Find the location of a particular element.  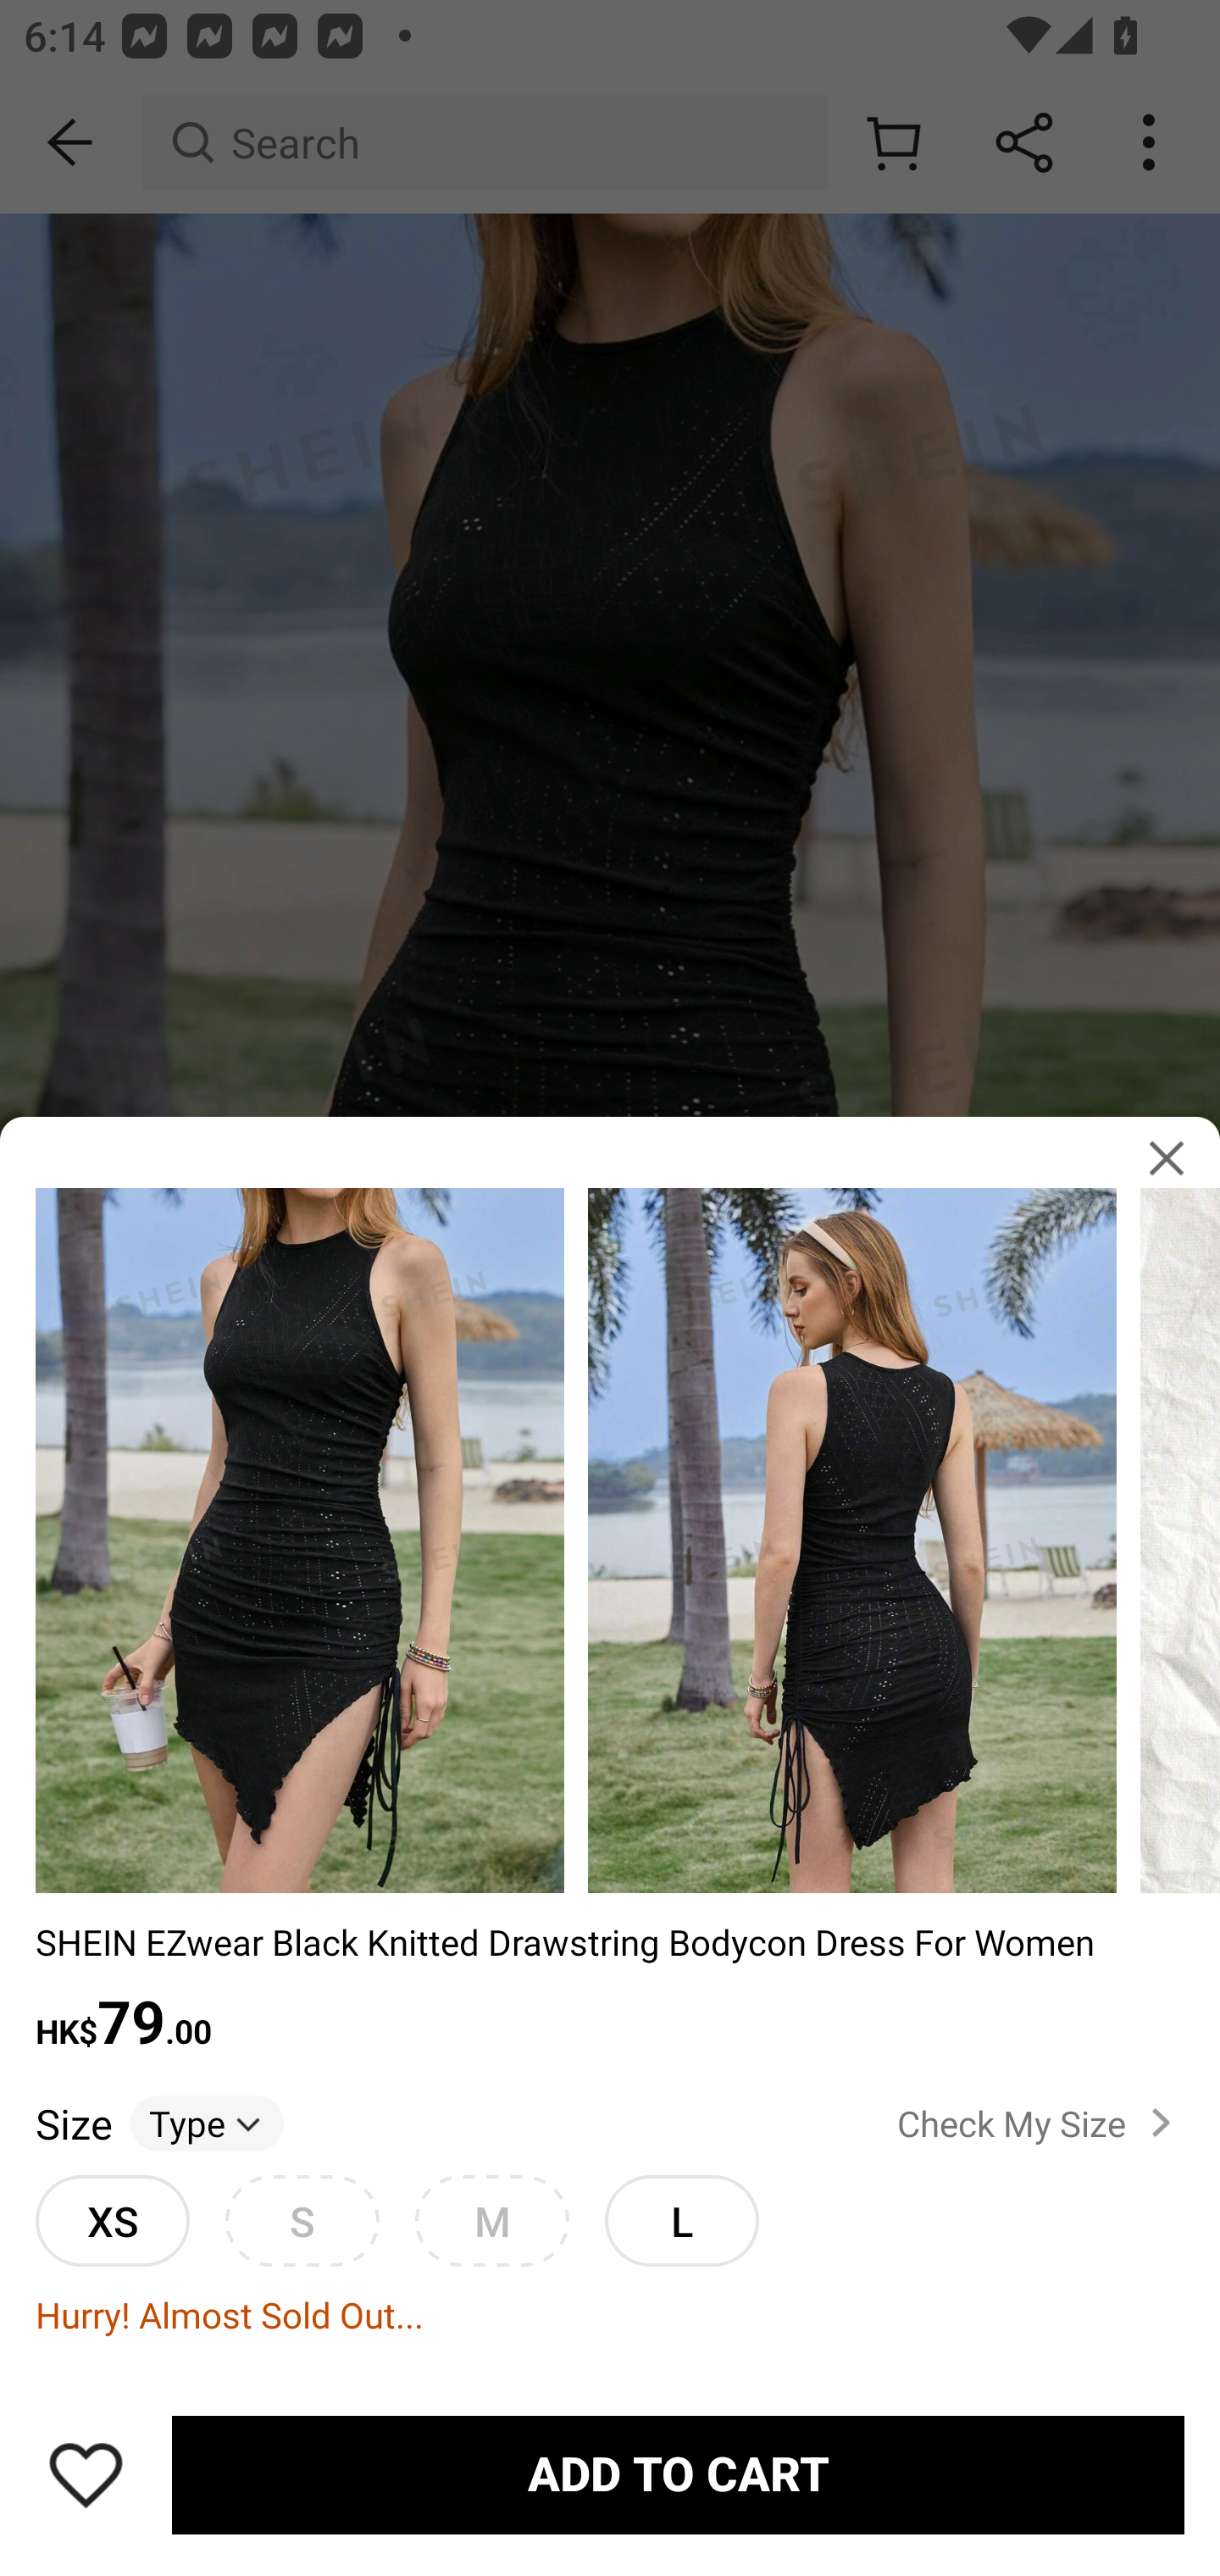

XS unselected option is located at coordinates (112, 2220).